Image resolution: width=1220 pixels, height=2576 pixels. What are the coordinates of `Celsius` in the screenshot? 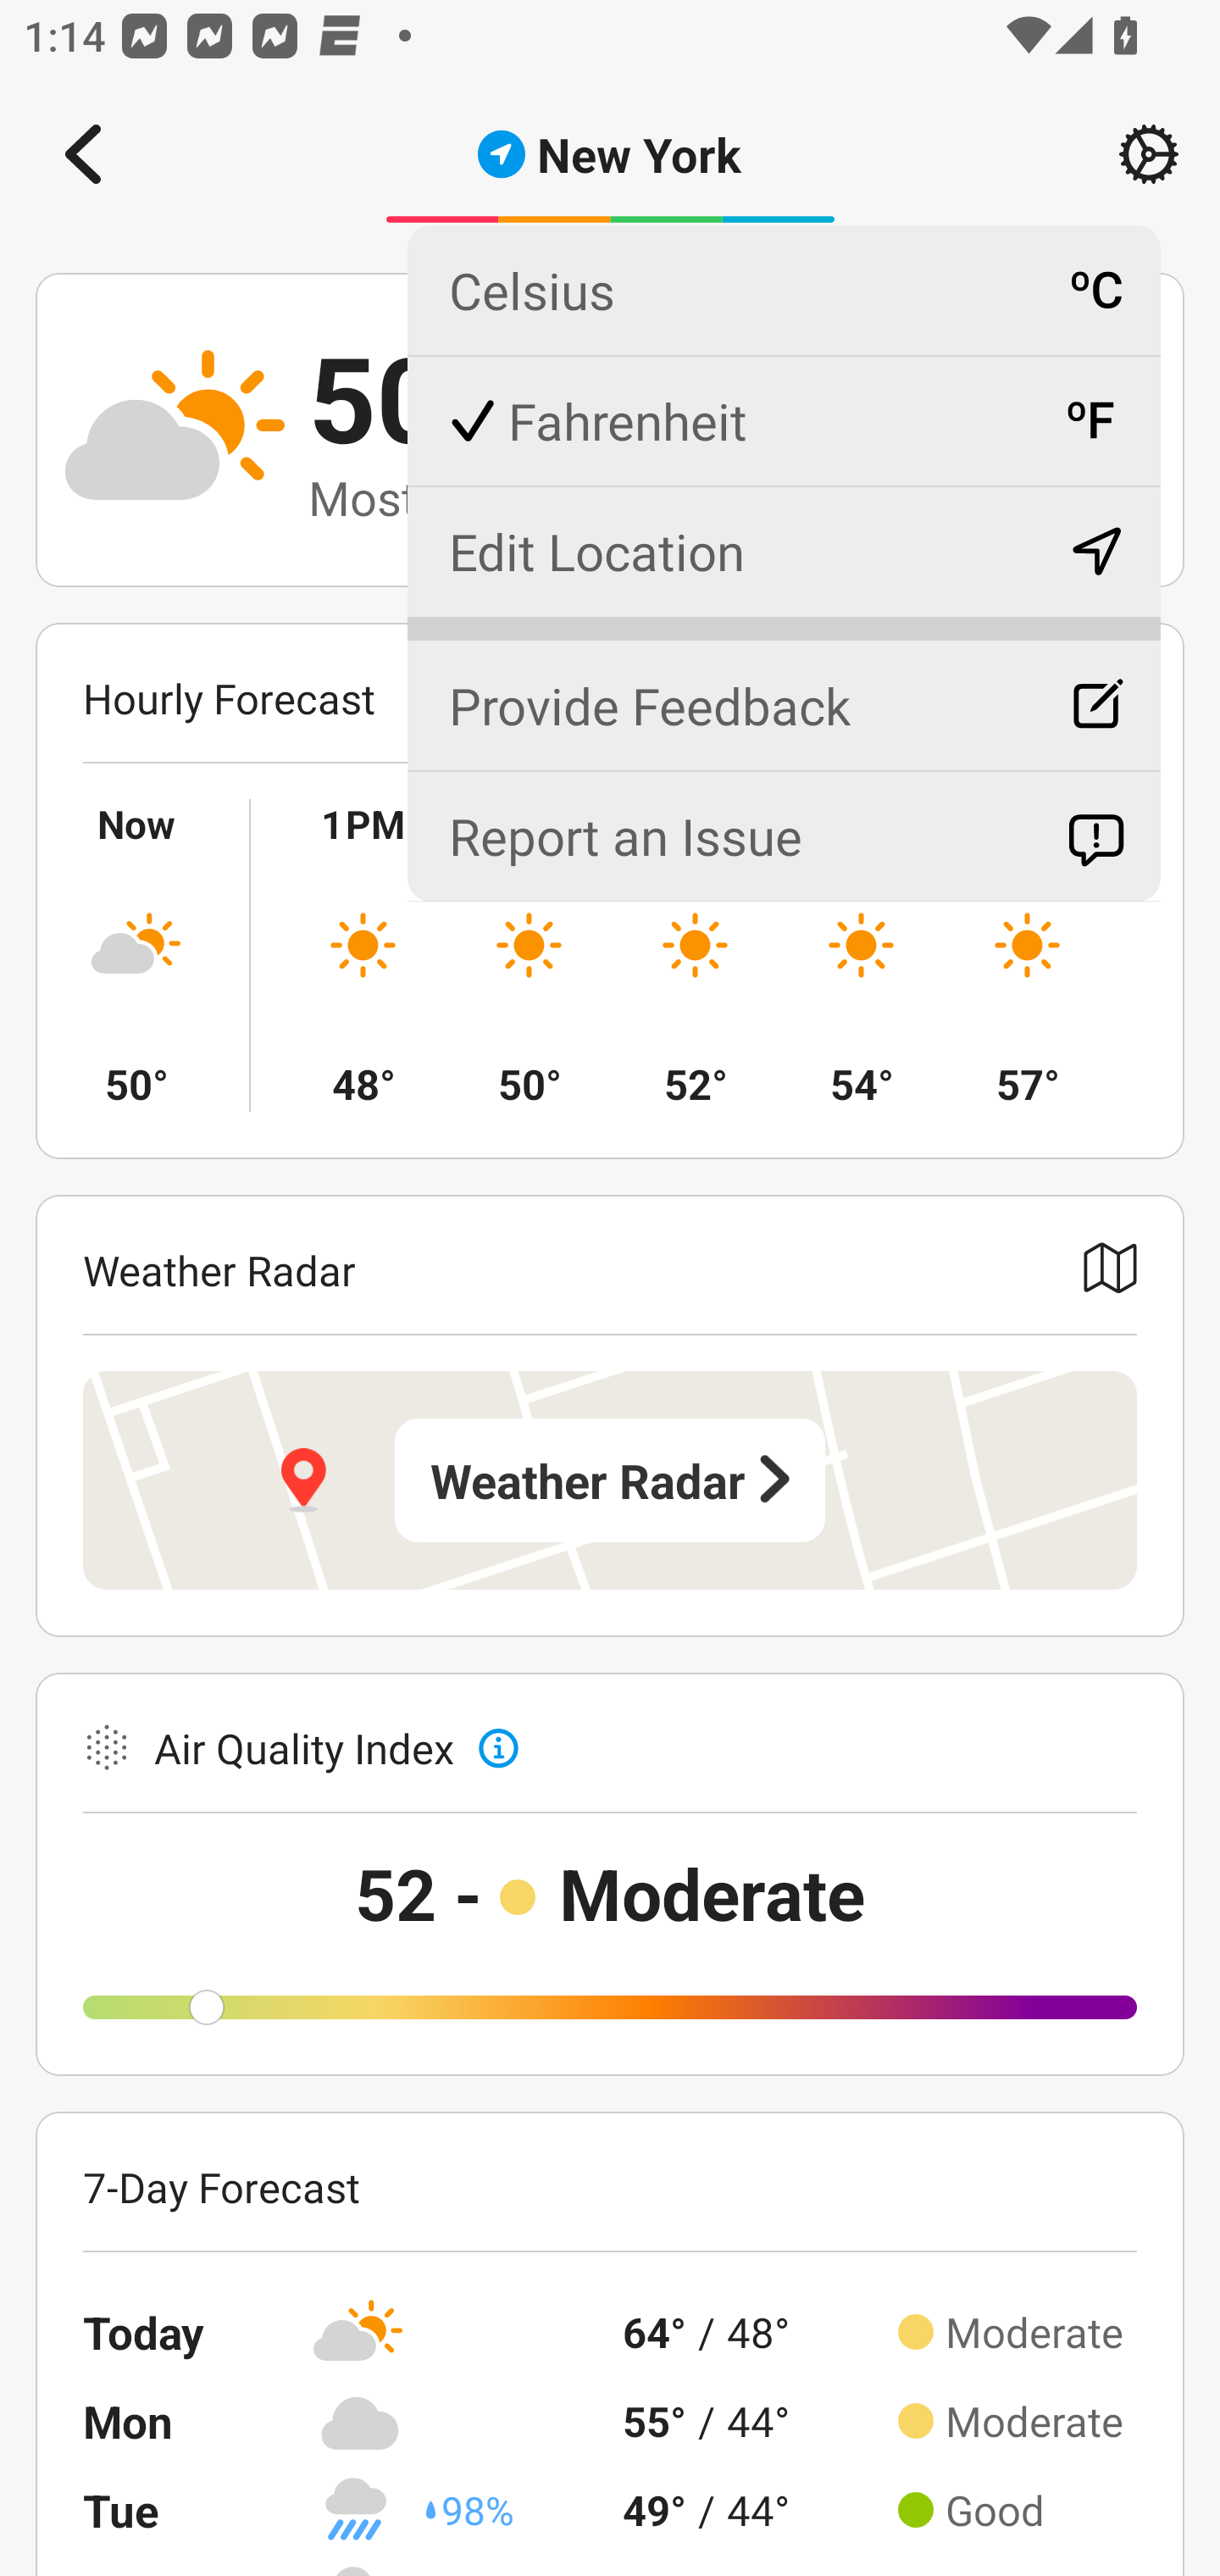 It's located at (783, 291).